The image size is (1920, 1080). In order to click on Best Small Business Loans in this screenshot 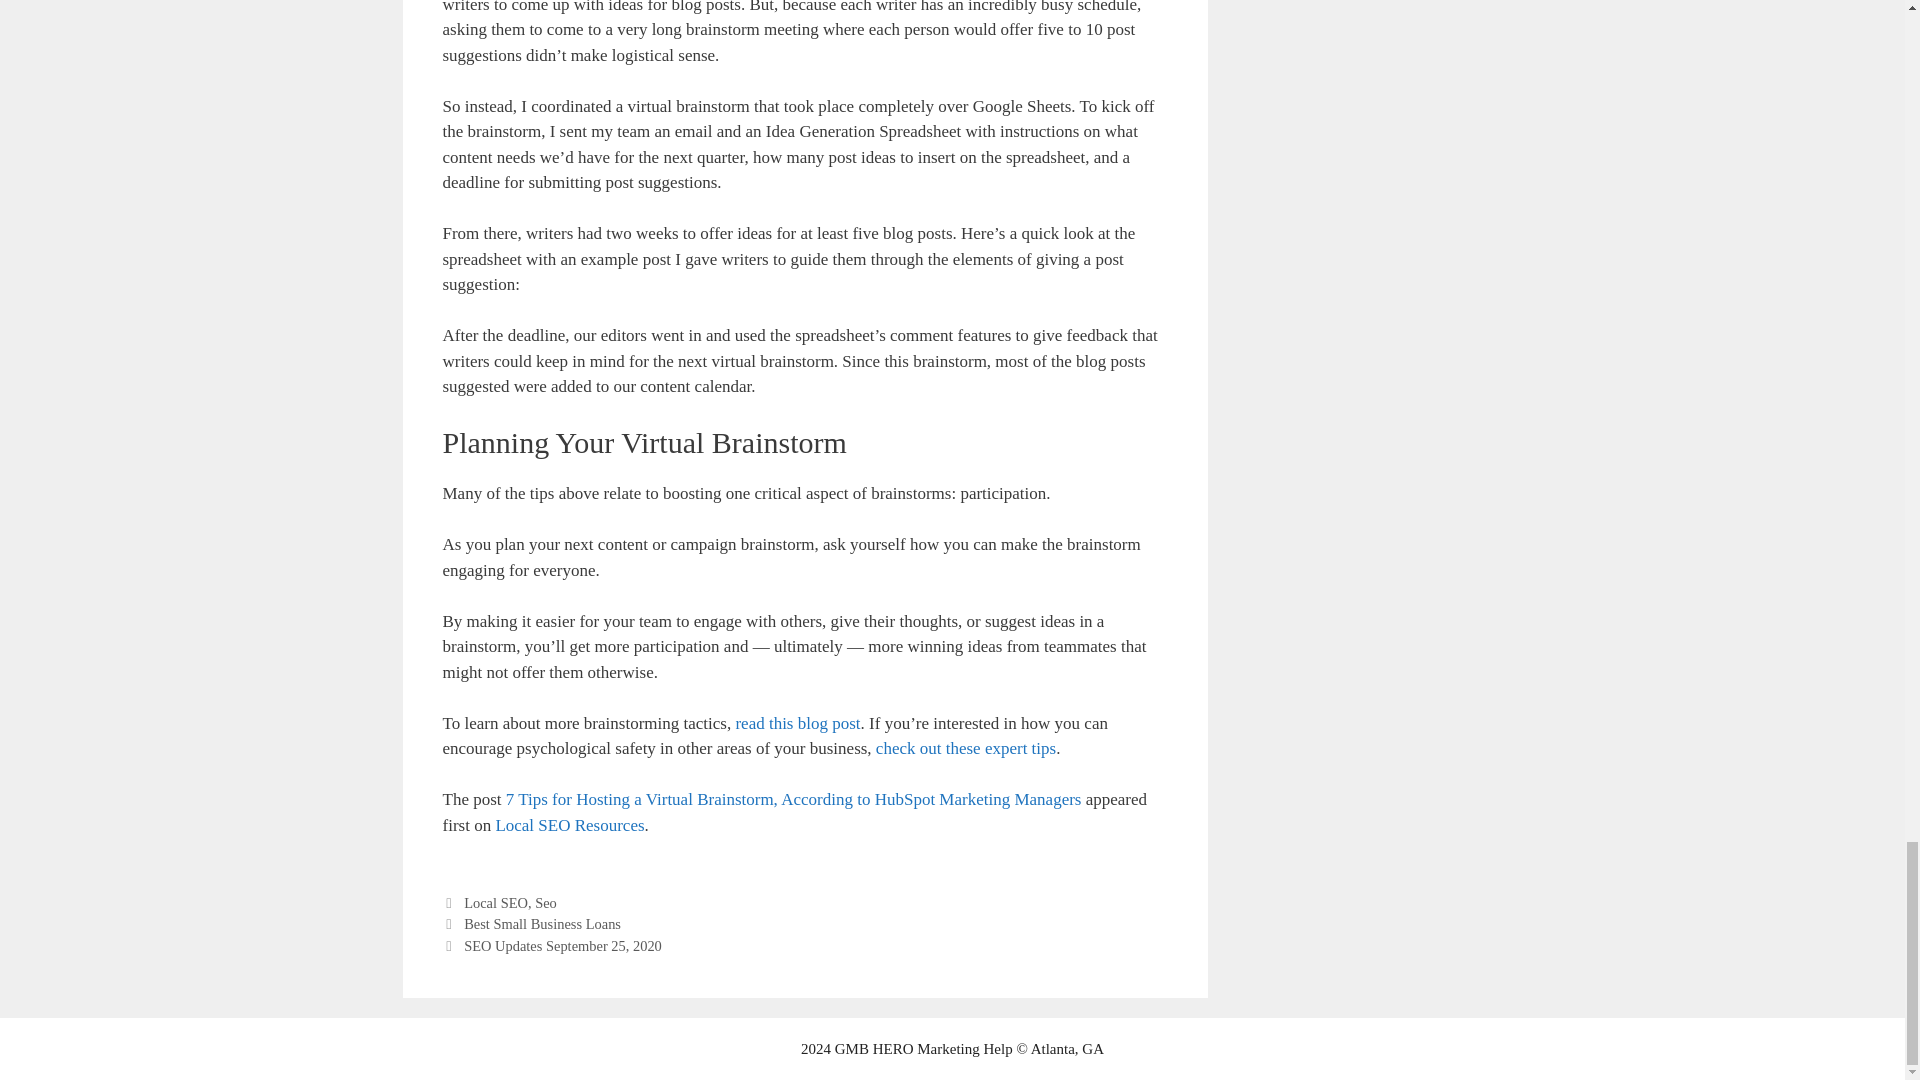, I will do `click(542, 924)`.